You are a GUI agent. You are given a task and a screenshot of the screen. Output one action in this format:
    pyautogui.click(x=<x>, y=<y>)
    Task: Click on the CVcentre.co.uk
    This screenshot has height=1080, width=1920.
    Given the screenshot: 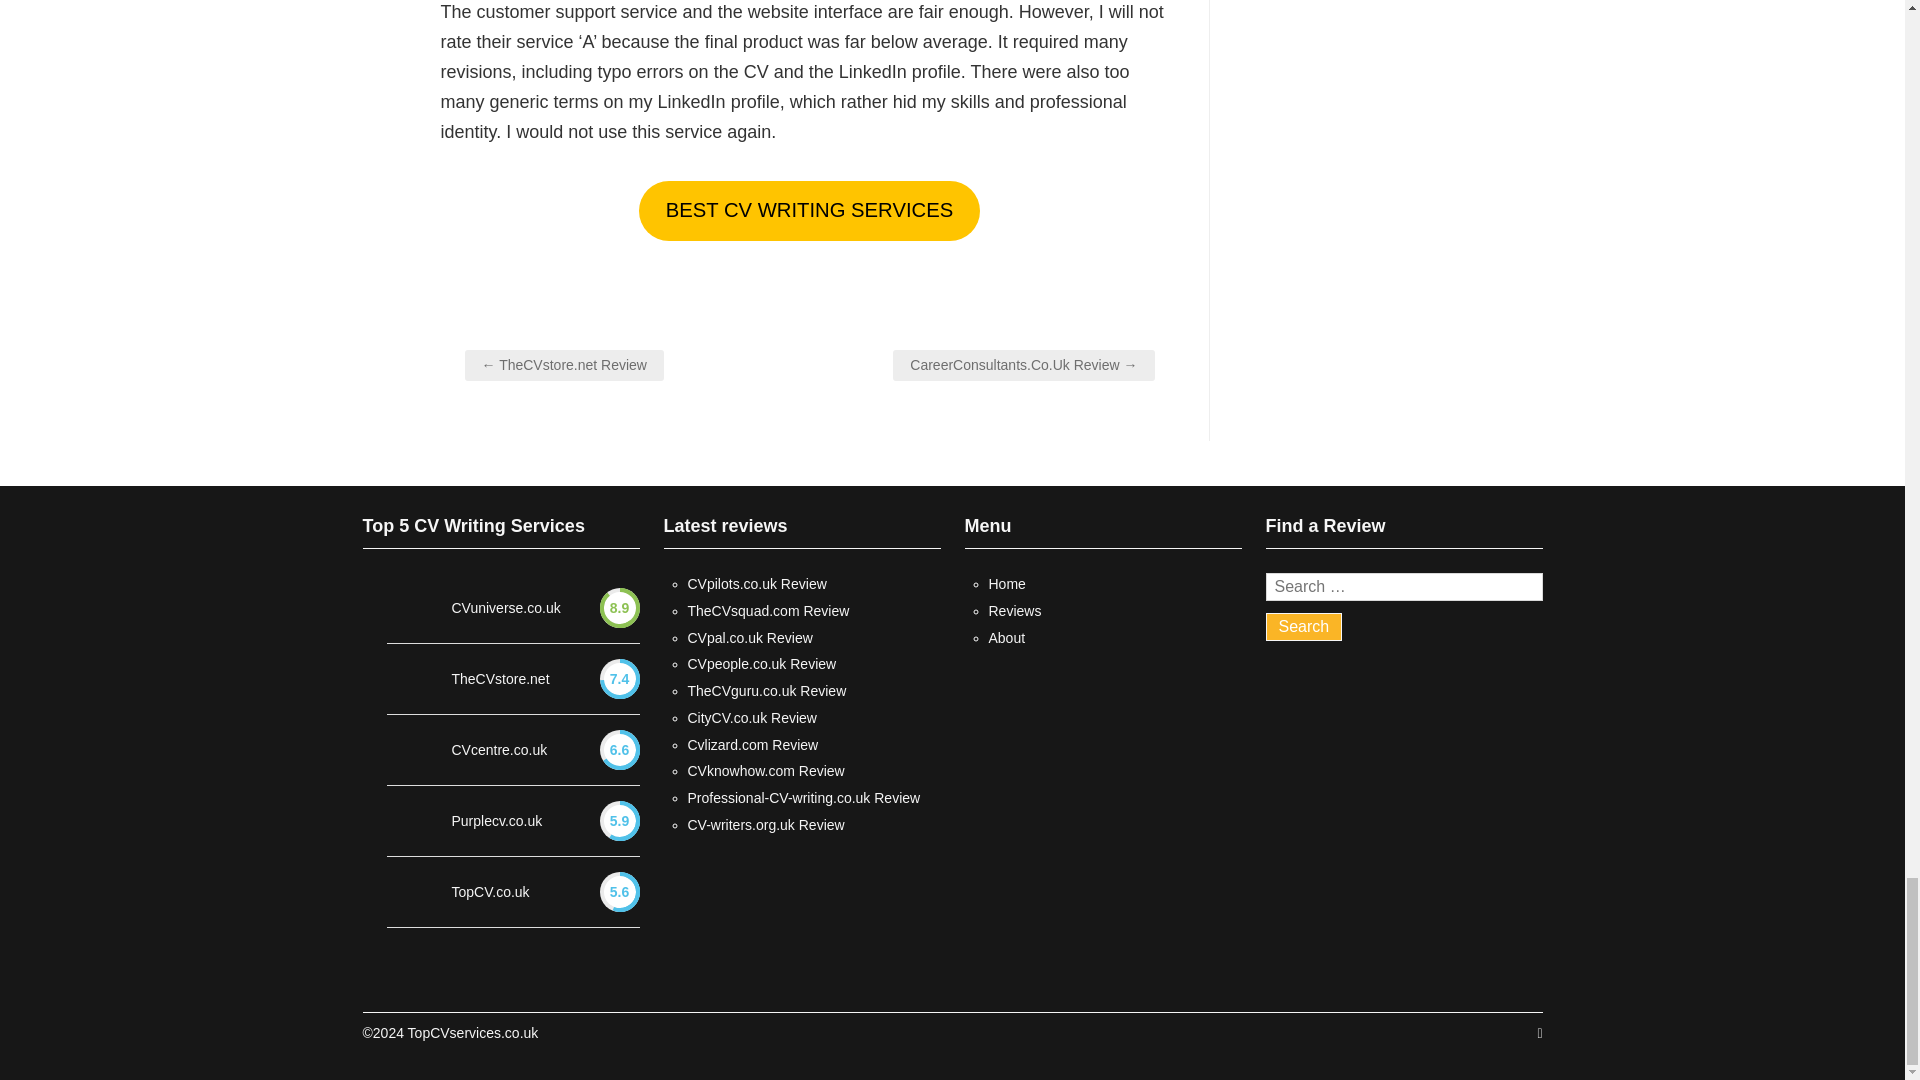 What is the action you would take?
    pyautogui.click(x=499, y=750)
    